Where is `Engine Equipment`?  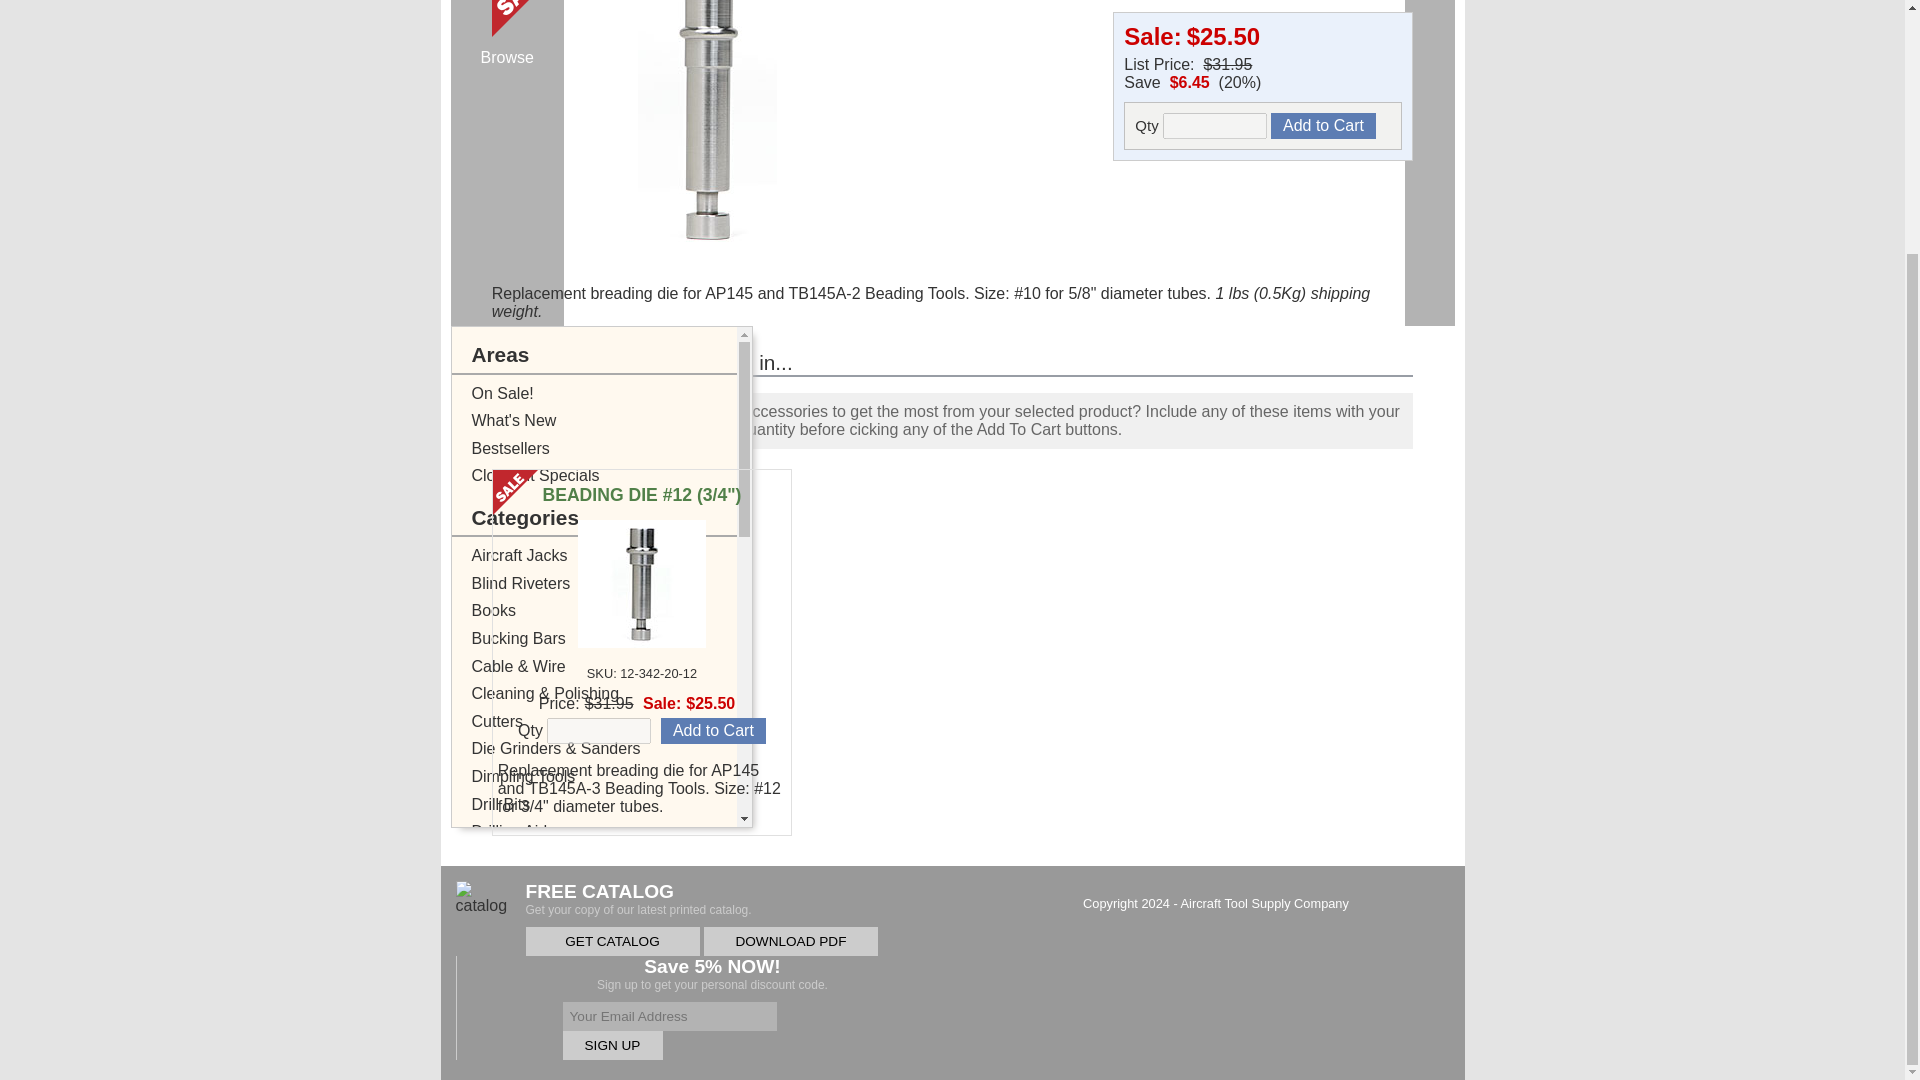
Engine Equipment is located at coordinates (614, 914).